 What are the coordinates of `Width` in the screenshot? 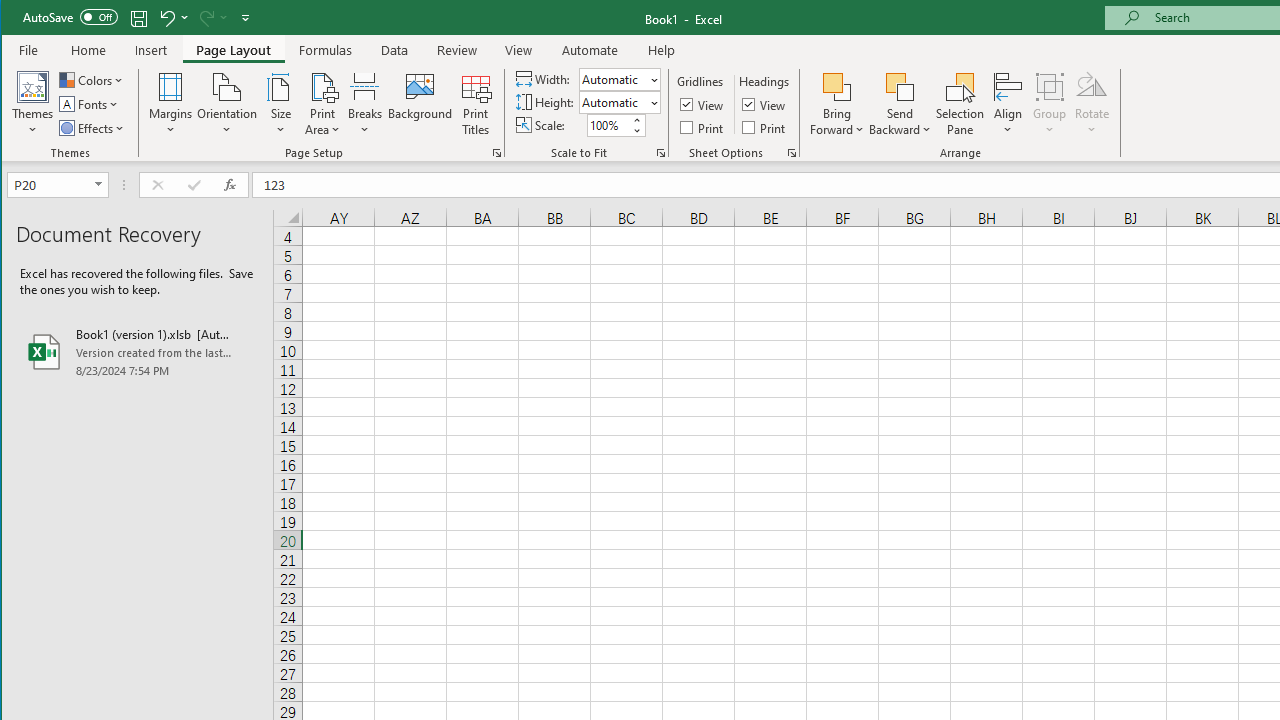 It's located at (619, 78).